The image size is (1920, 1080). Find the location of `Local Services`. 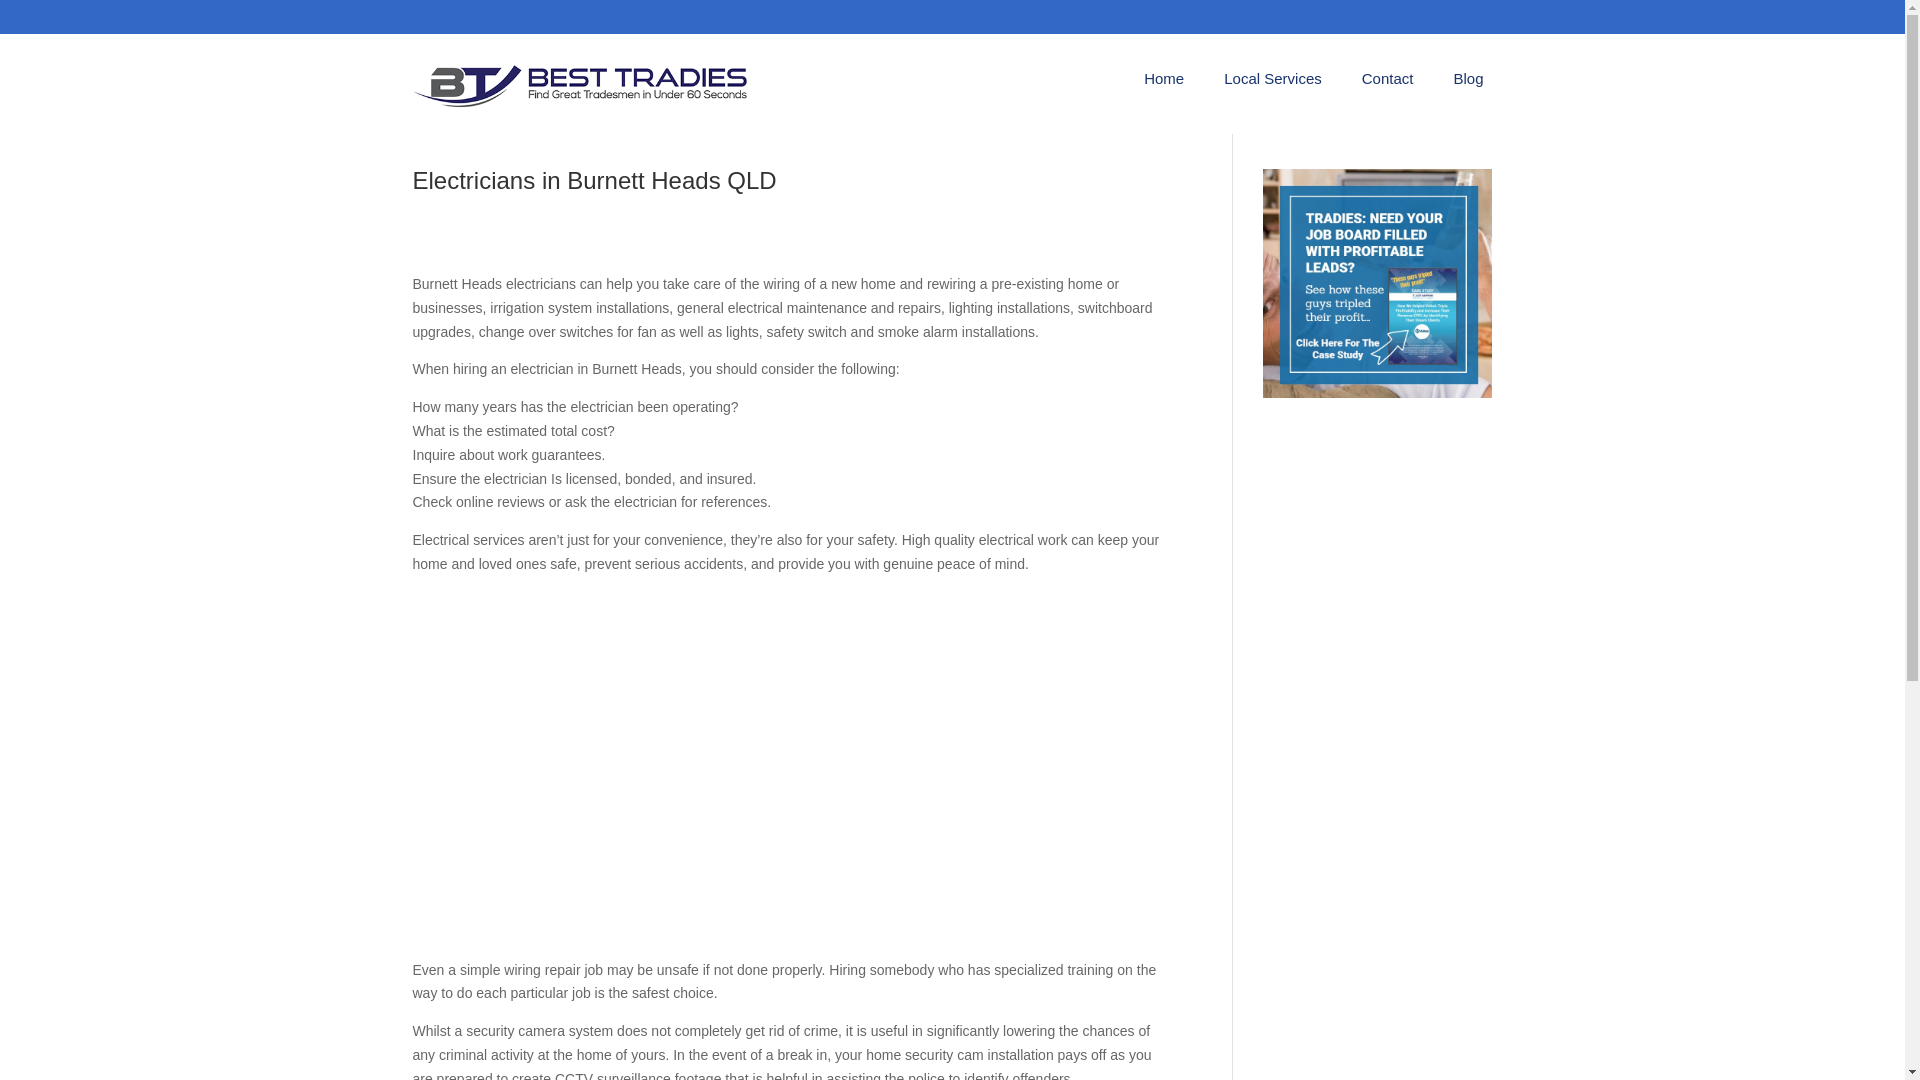

Local Services is located at coordinates (1273, 82).